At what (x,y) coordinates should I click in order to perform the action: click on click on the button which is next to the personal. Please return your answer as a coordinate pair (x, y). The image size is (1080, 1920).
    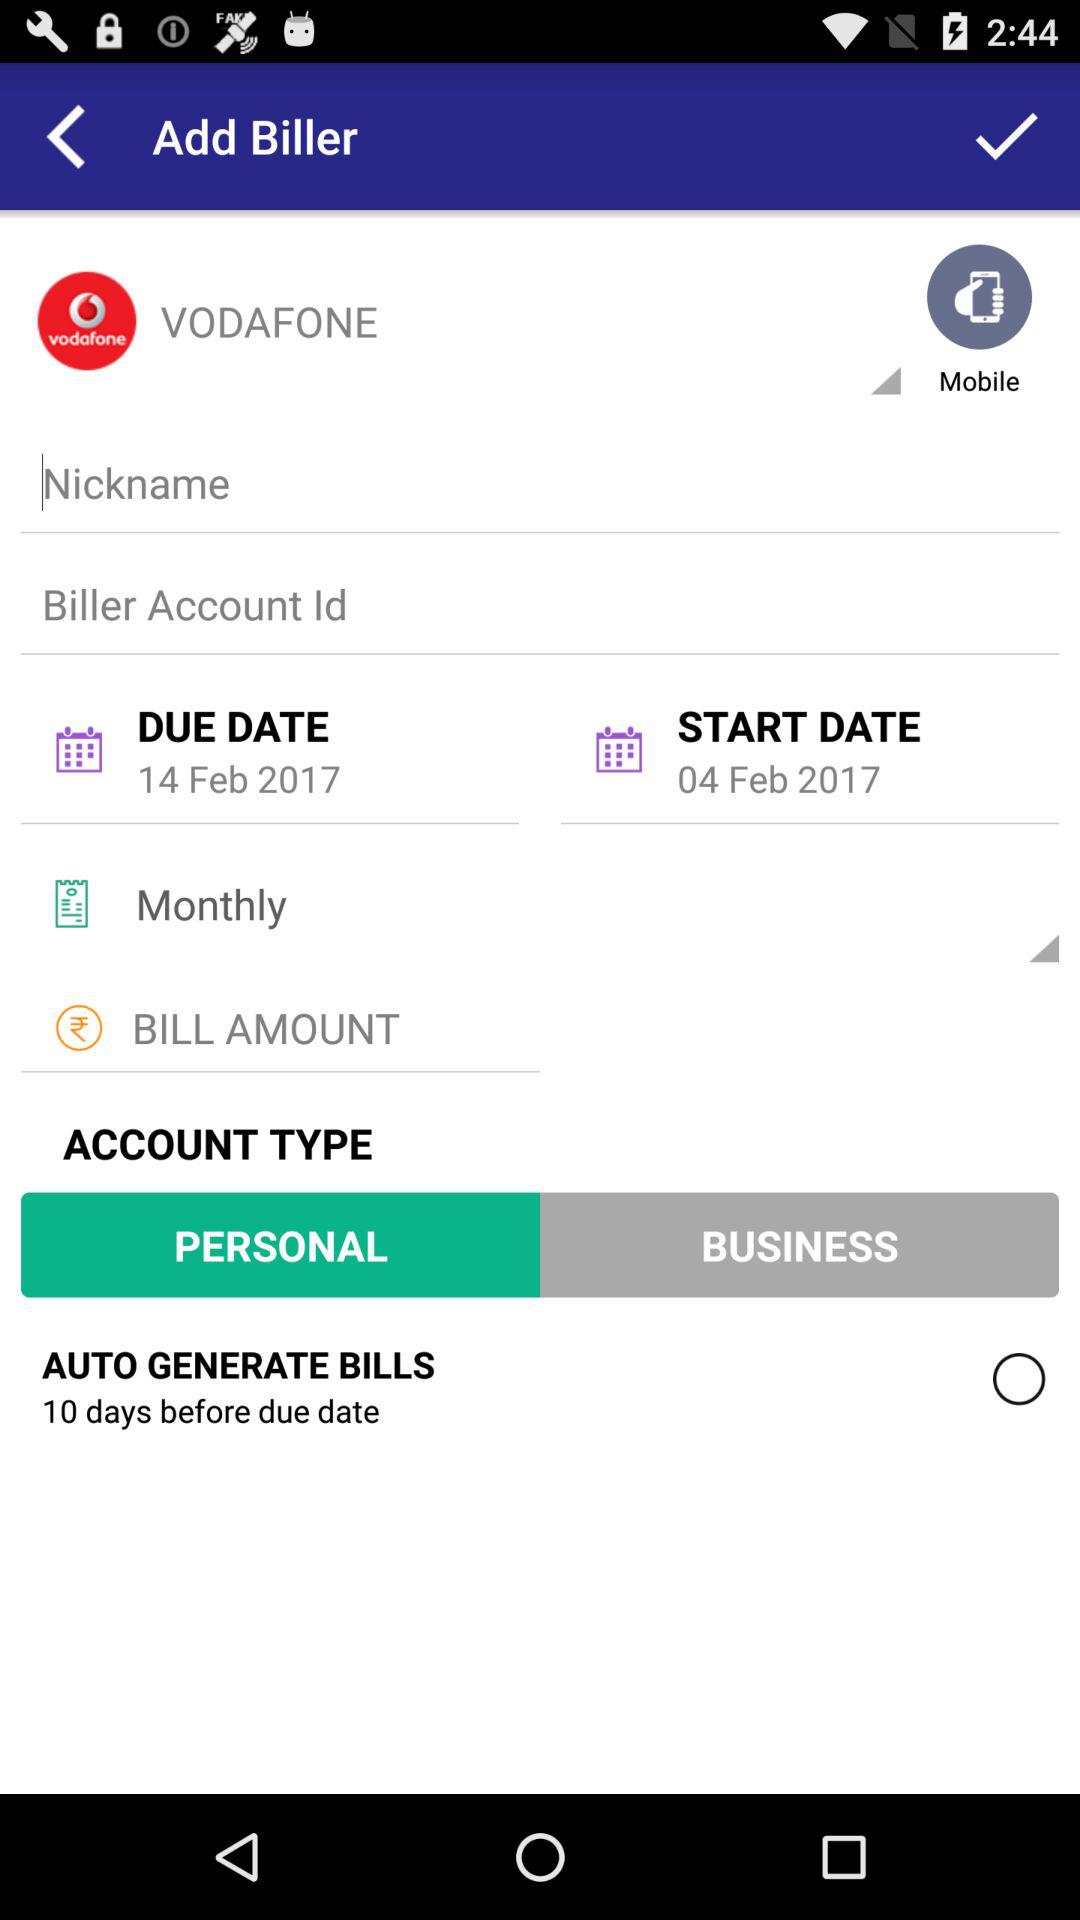
    Looking at the image, I should click on (800, 1244).